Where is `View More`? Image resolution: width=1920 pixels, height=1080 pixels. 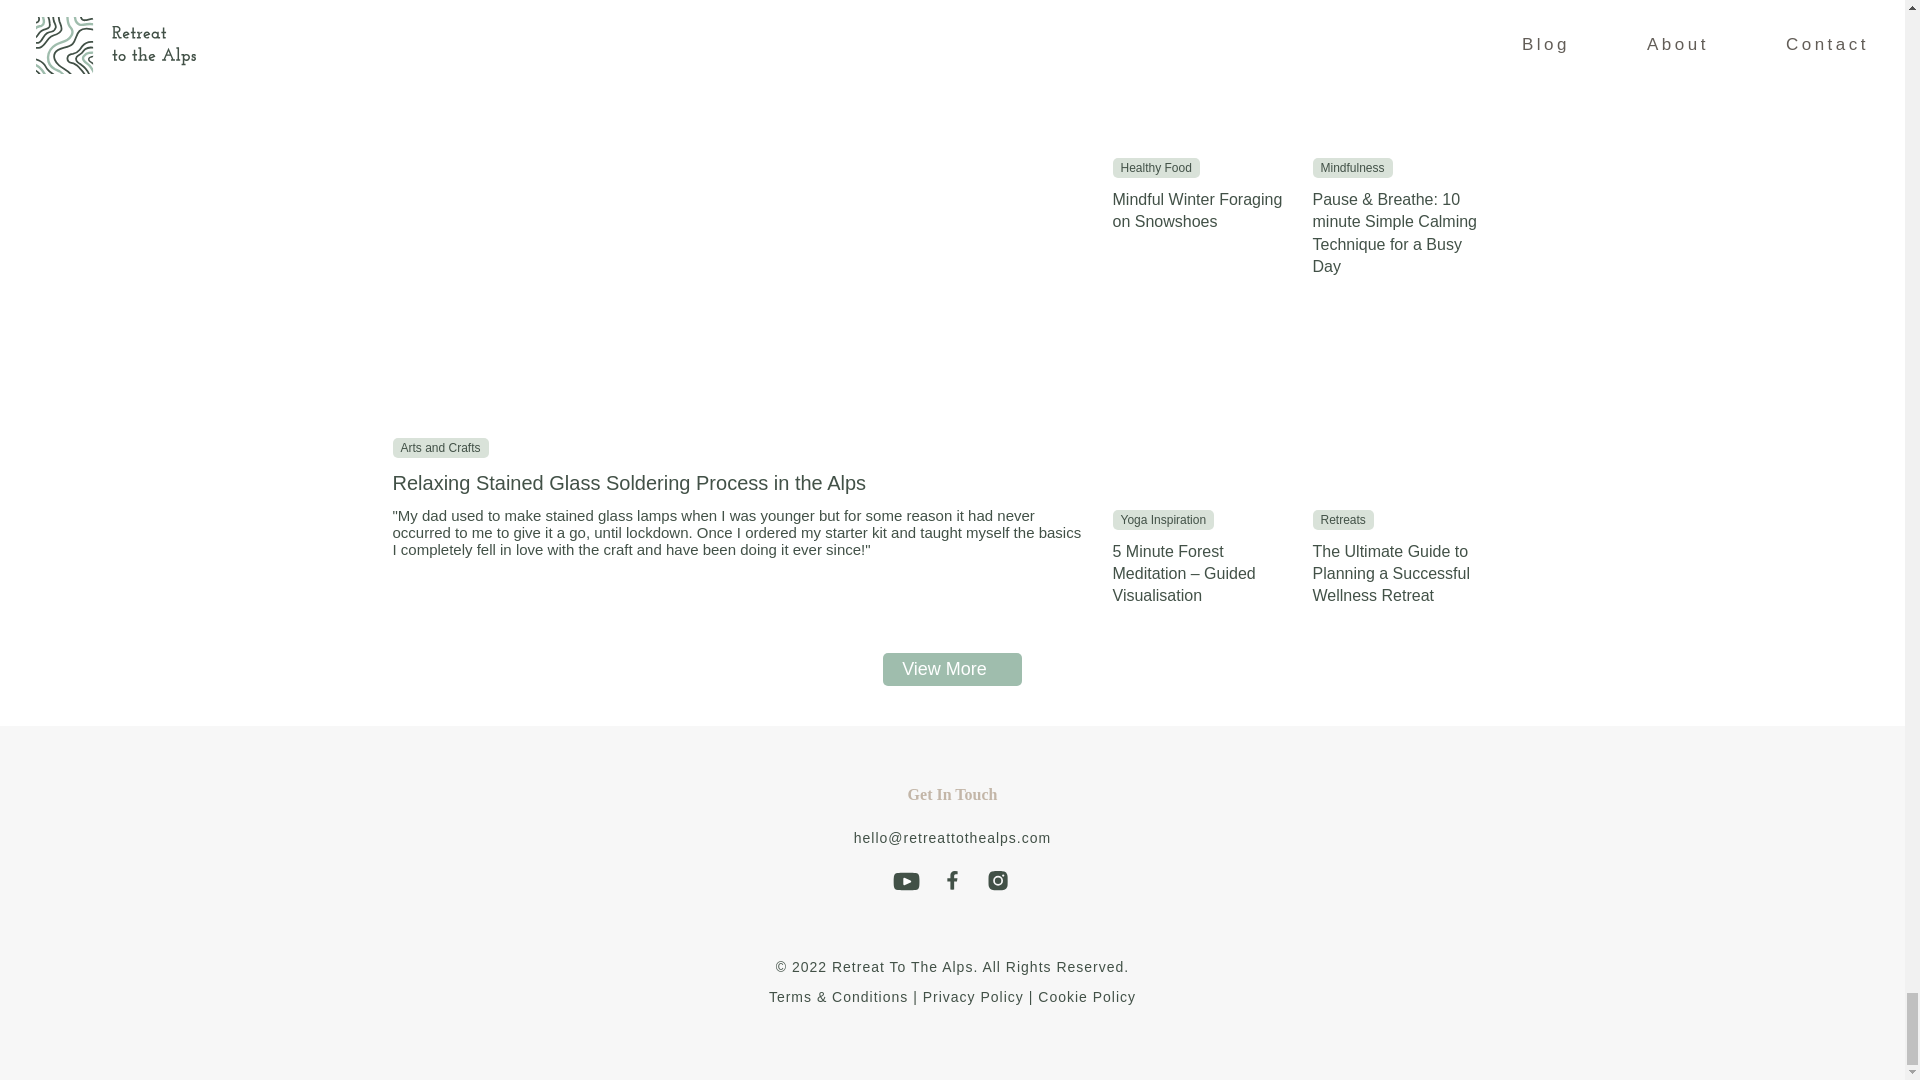
View More is located at coordinates (952, 669).